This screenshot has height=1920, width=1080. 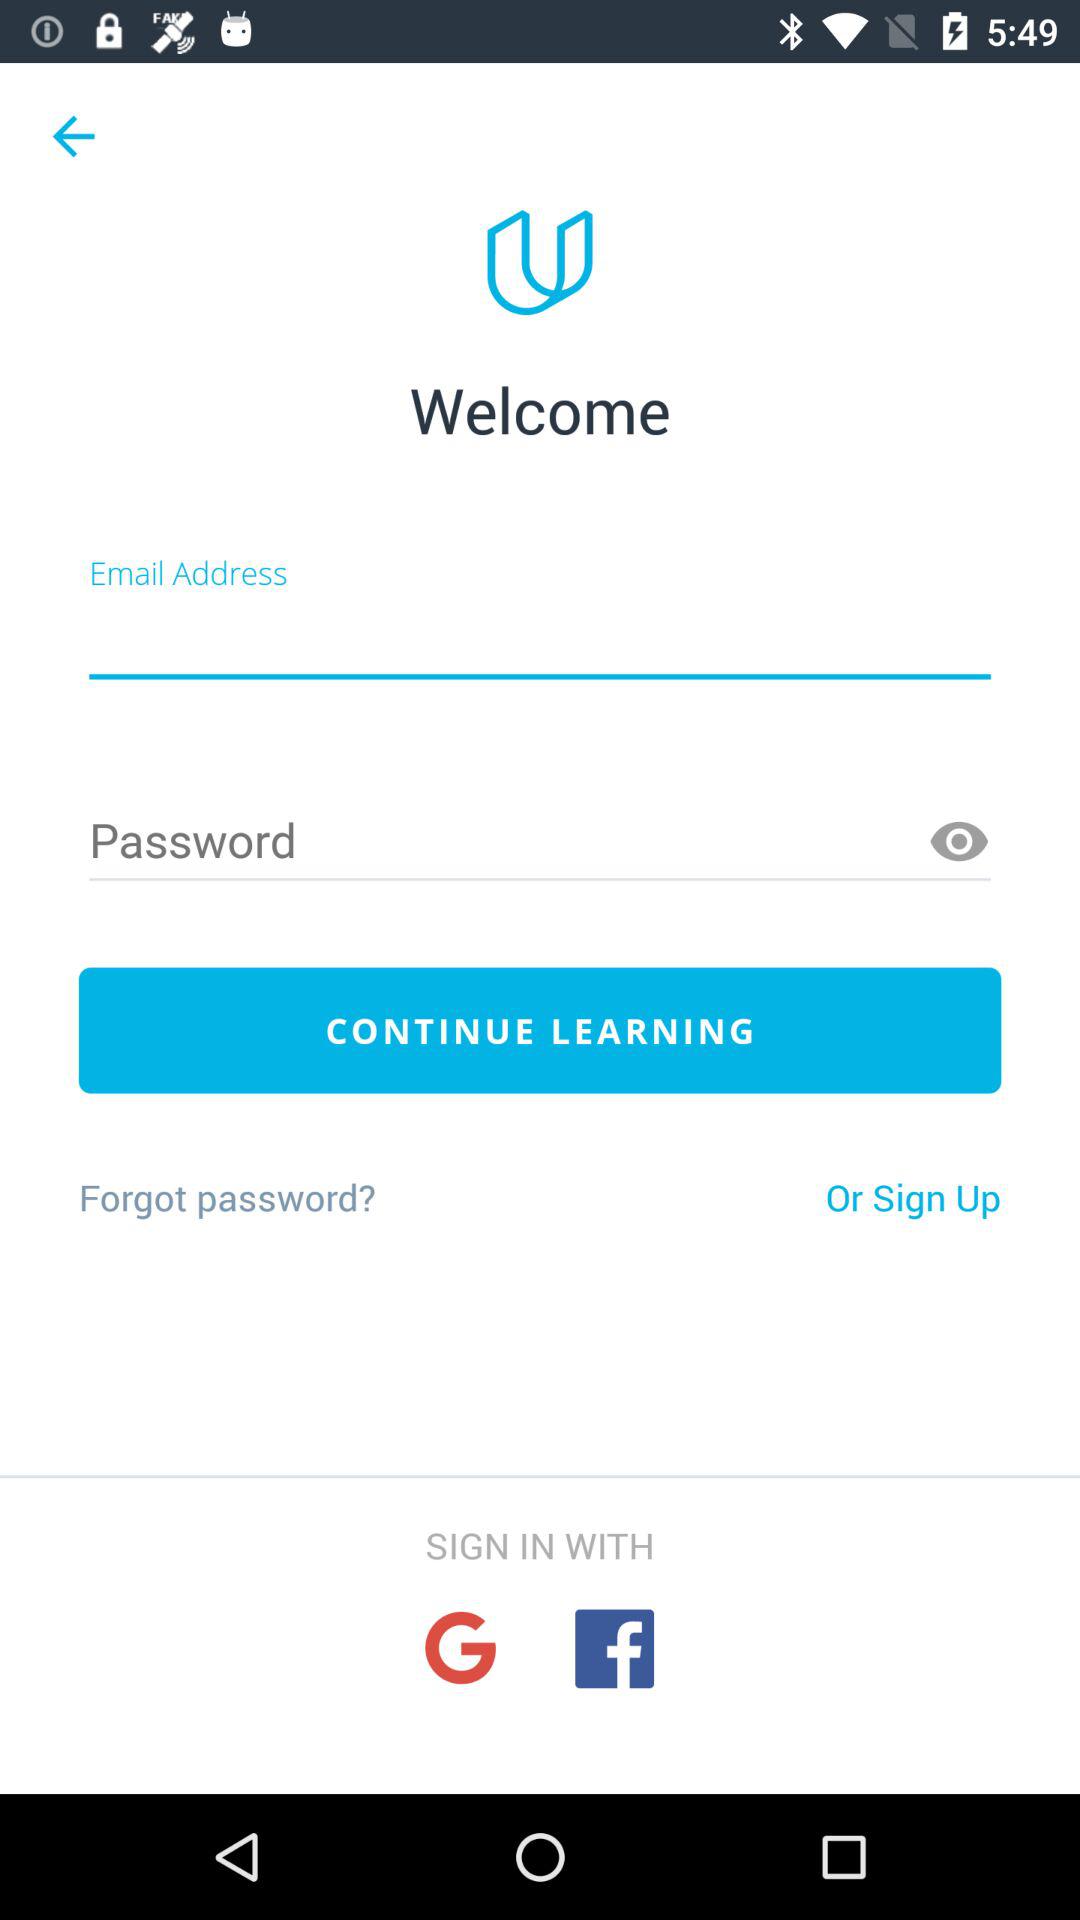 I want to click on log in with facebook, so click(x=614, y=1648).